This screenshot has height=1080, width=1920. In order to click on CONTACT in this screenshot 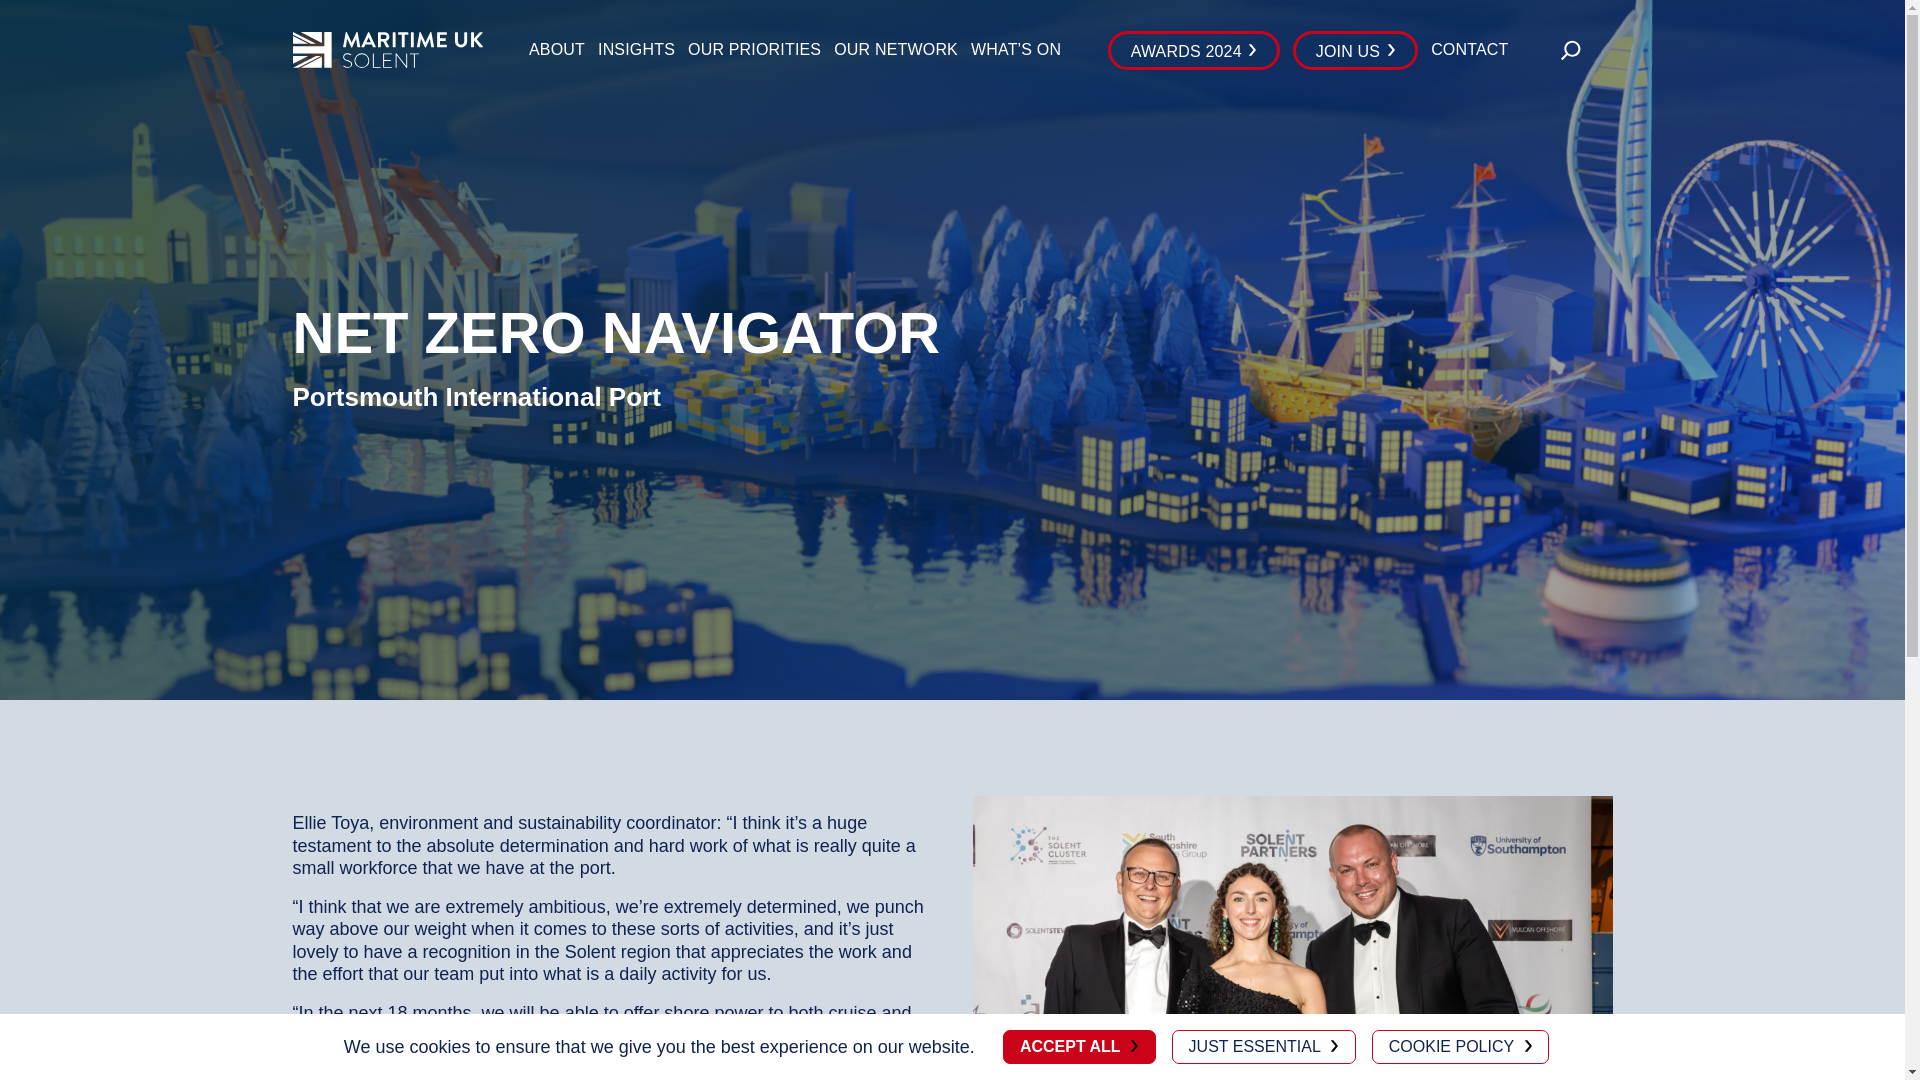, I will do `click(1468, 49)`.